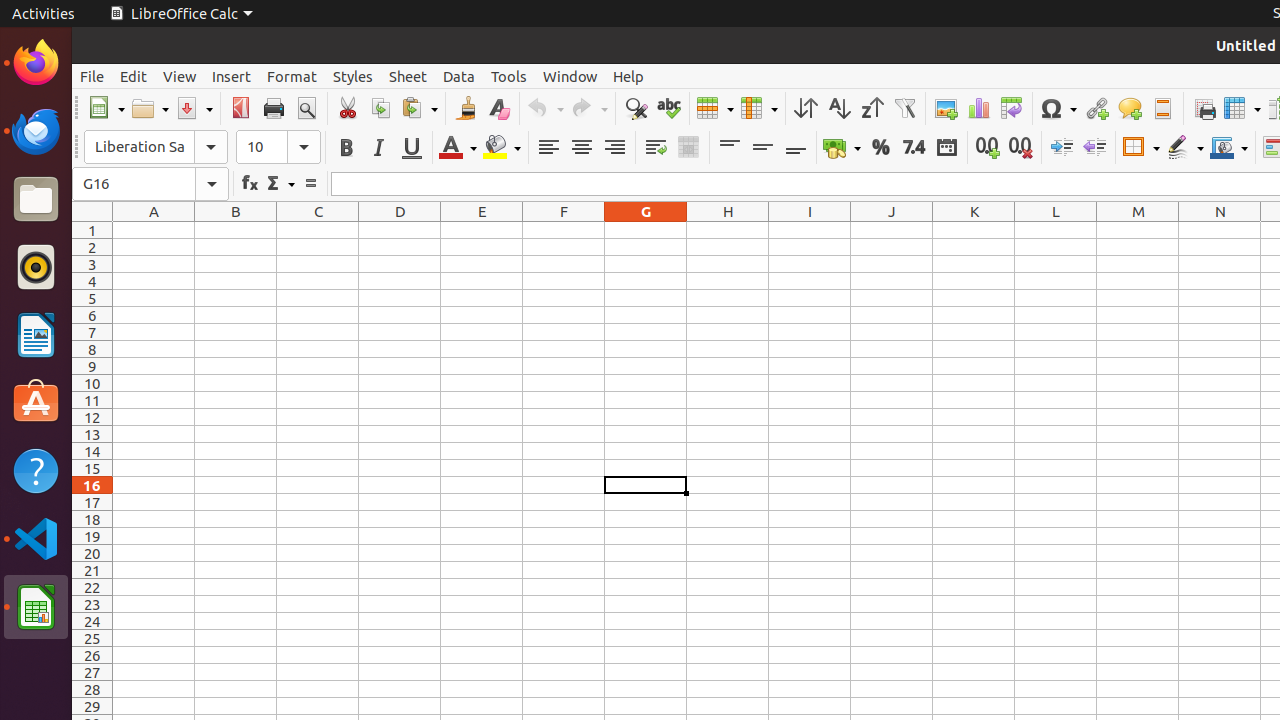 This screenshot has width=1280, height=720. I want to click on Find & Replace, so click(636, 108).